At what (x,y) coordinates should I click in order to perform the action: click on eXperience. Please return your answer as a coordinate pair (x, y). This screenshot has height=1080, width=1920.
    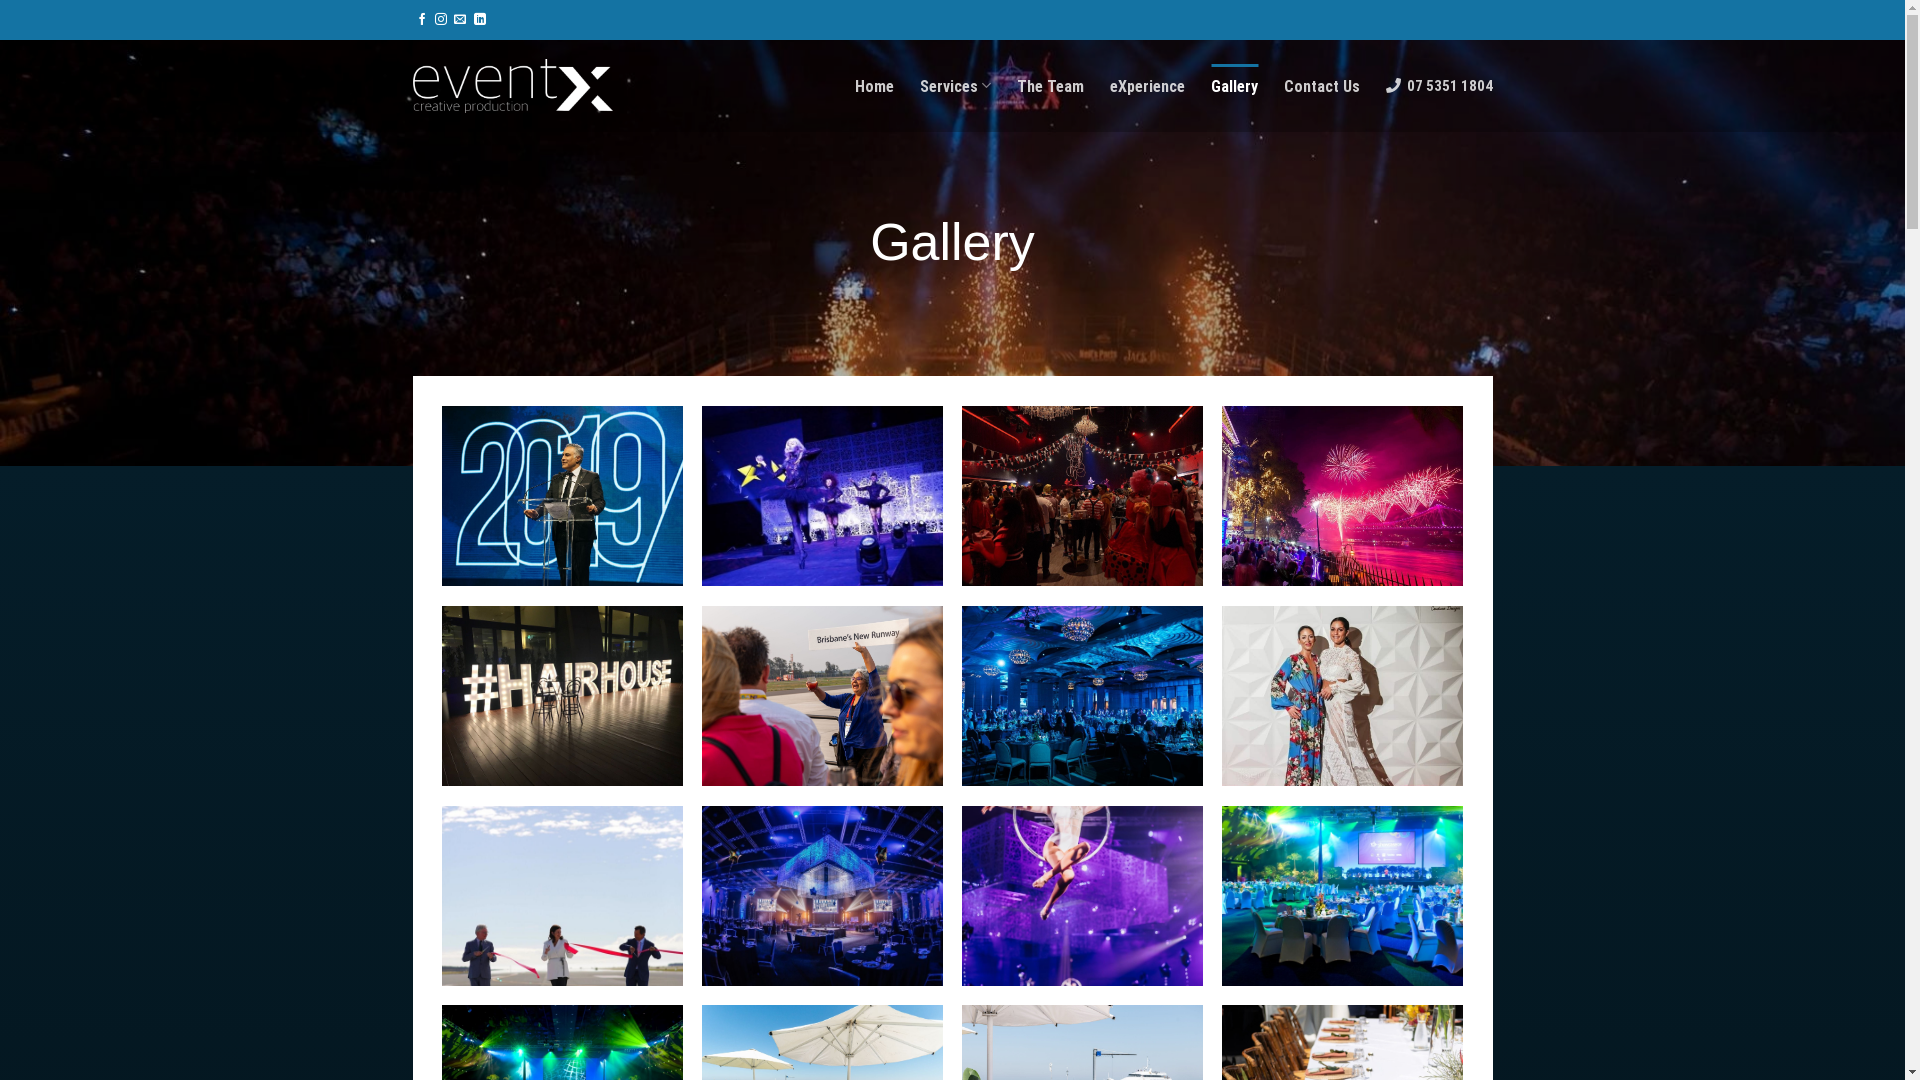
    Looking at the image, I should click on (1148, 86).